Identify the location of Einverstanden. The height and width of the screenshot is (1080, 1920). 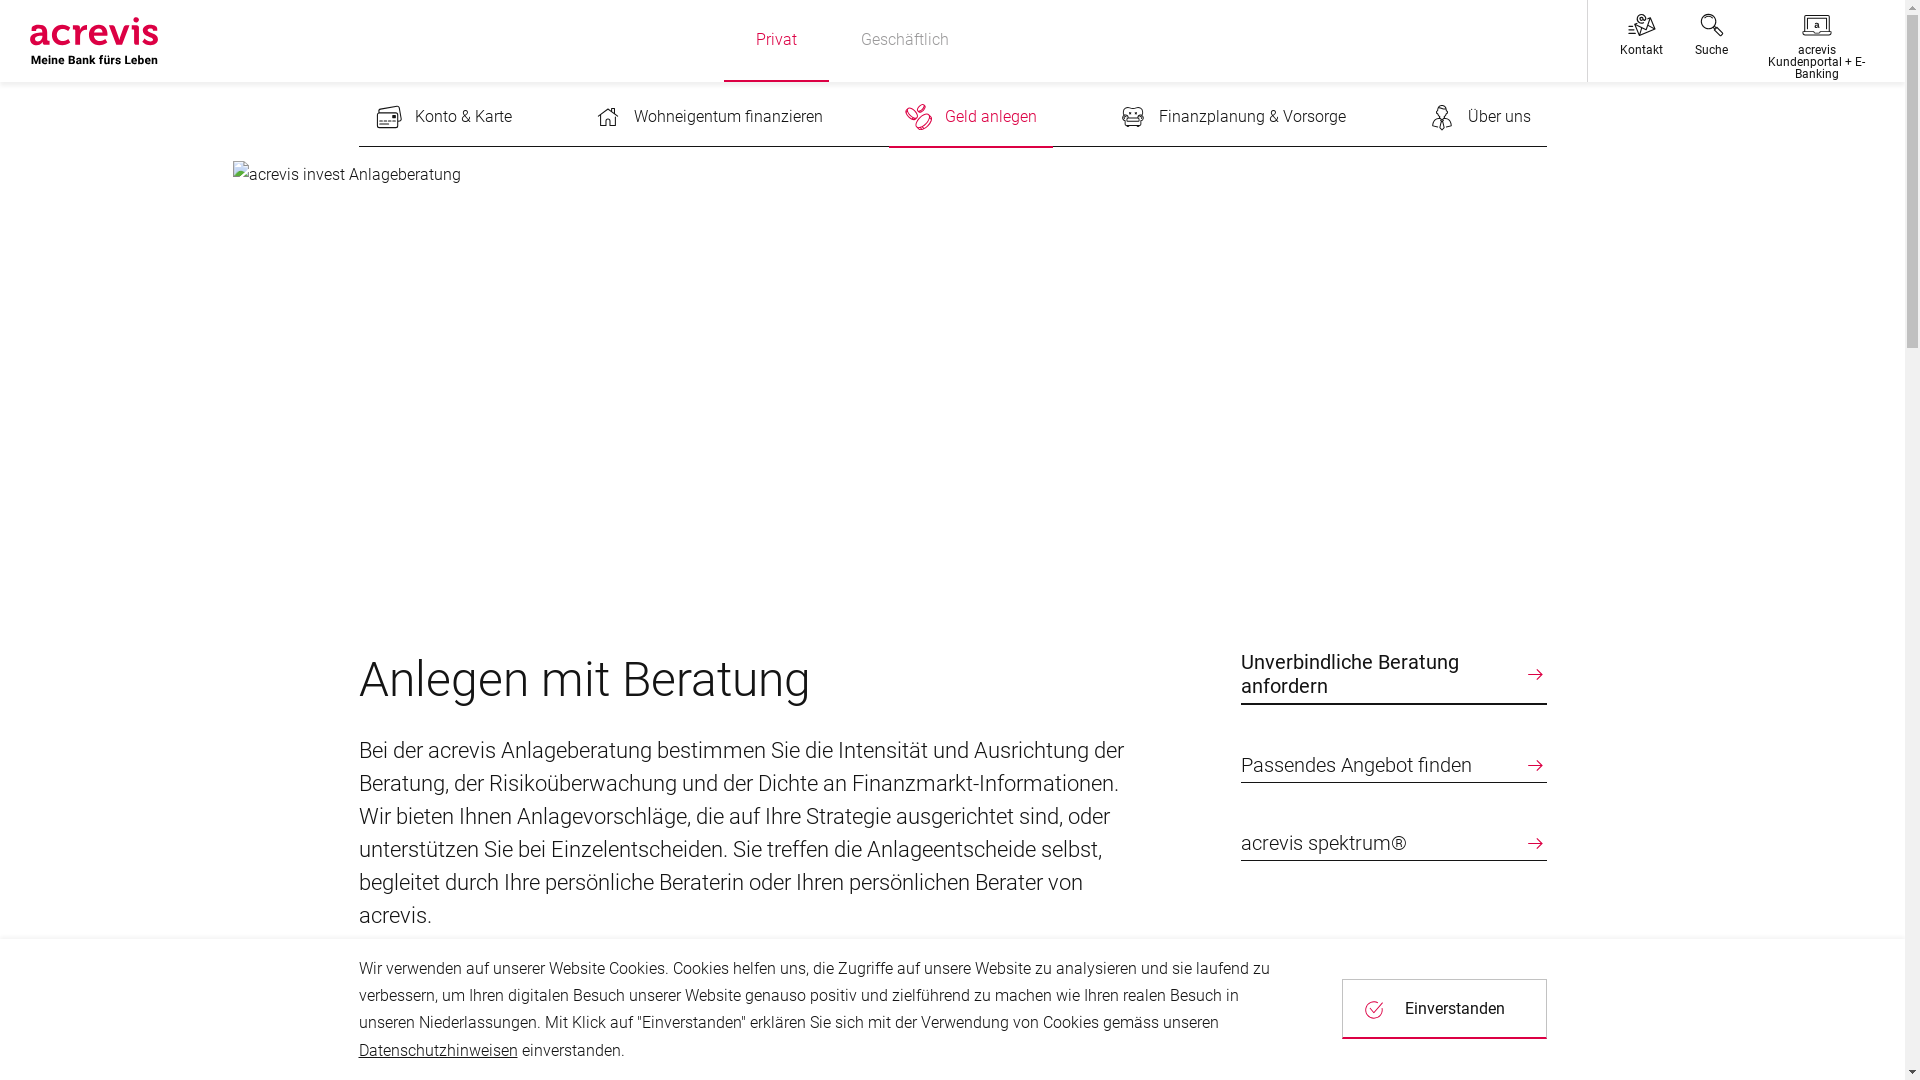
(1444, 1009).